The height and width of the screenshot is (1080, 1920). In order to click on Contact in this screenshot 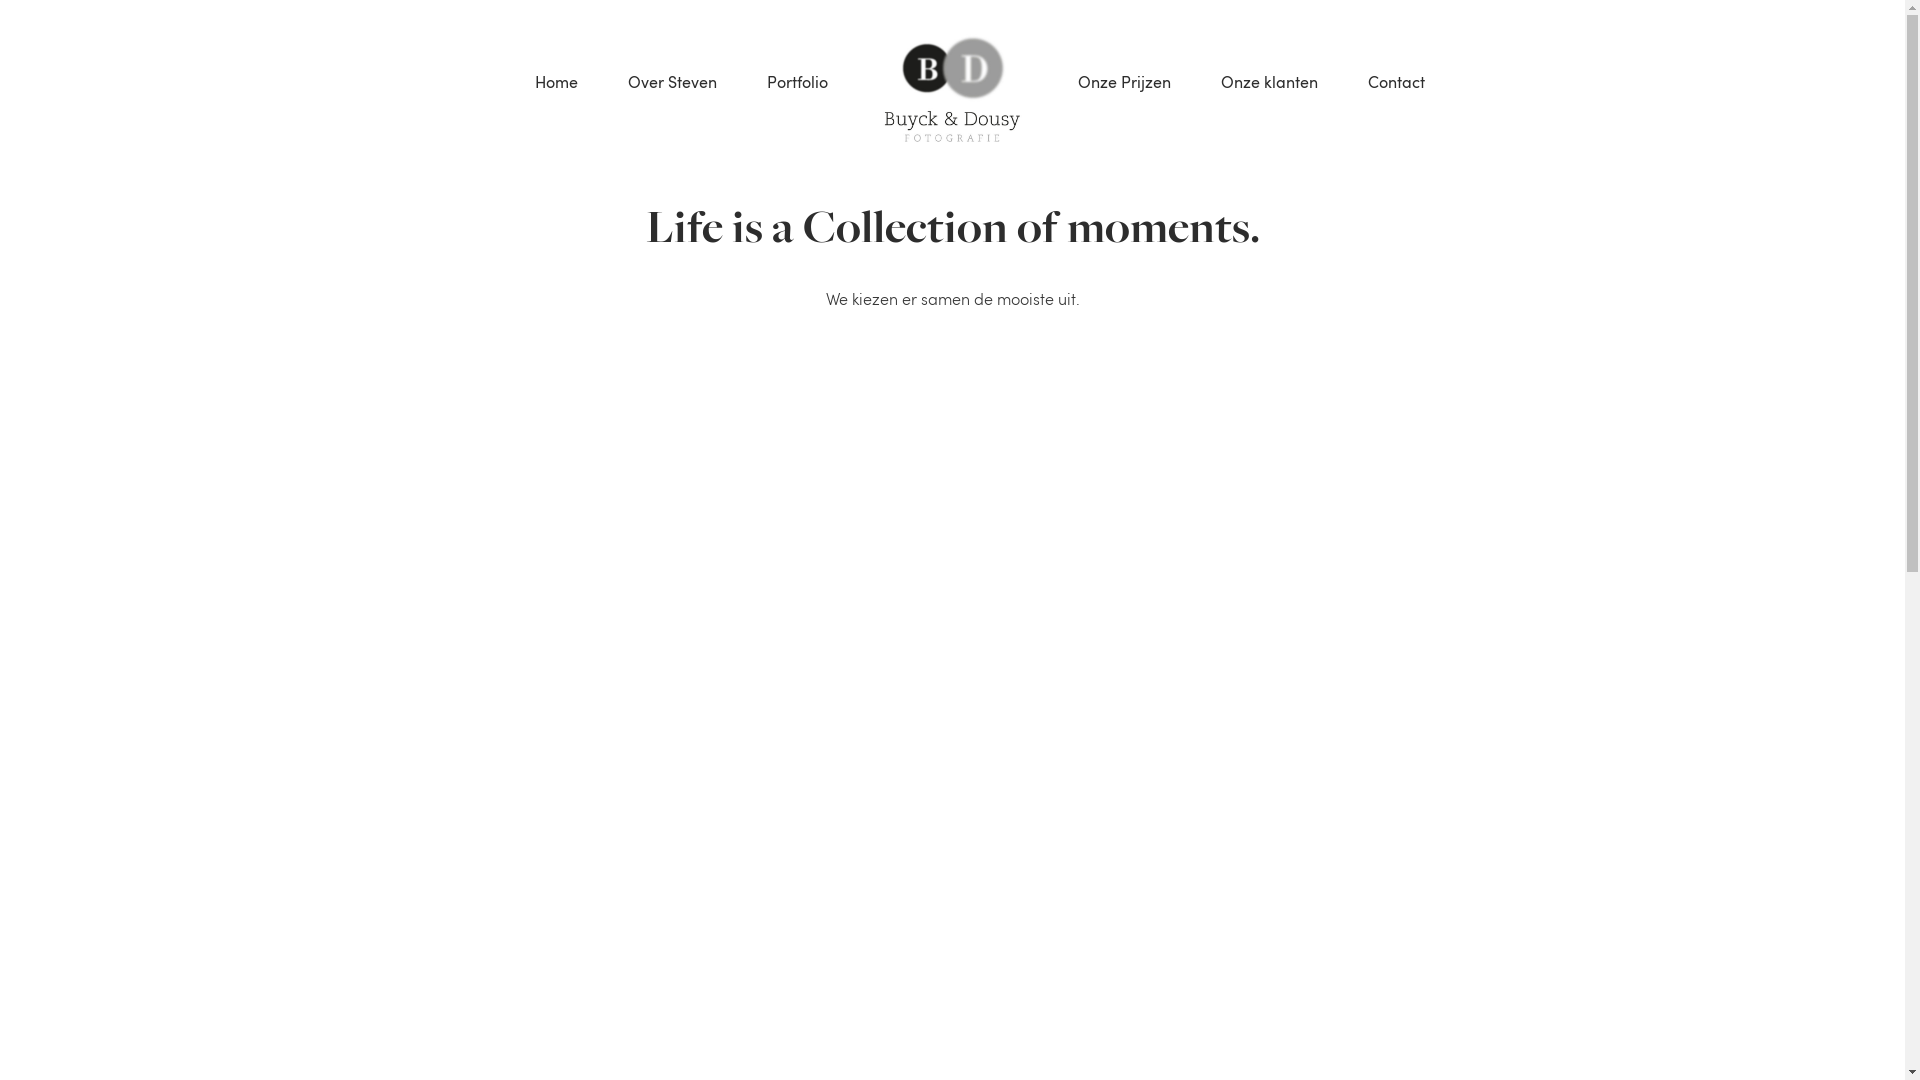, I will do `click(1396, 82)`.